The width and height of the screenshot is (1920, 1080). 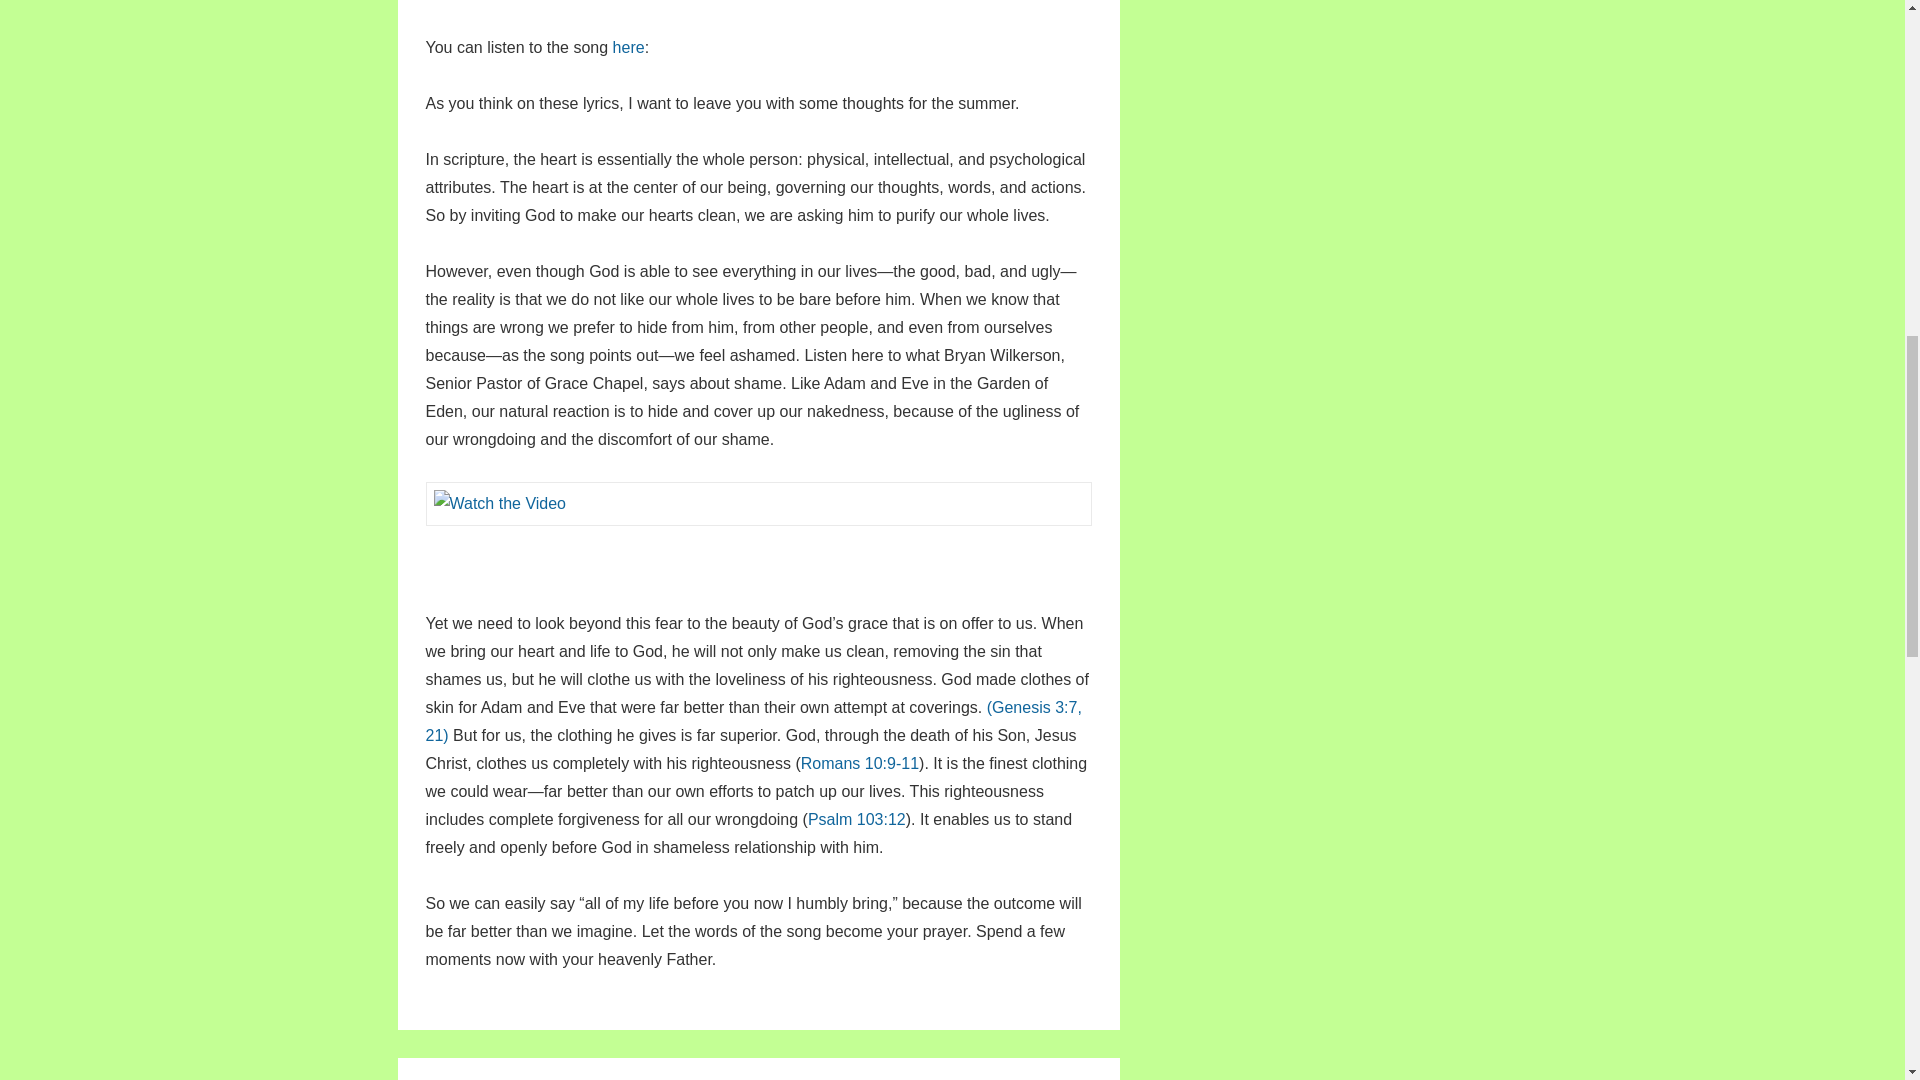 I want to click on Romans 10:9-11, so click(x=860, y=763).